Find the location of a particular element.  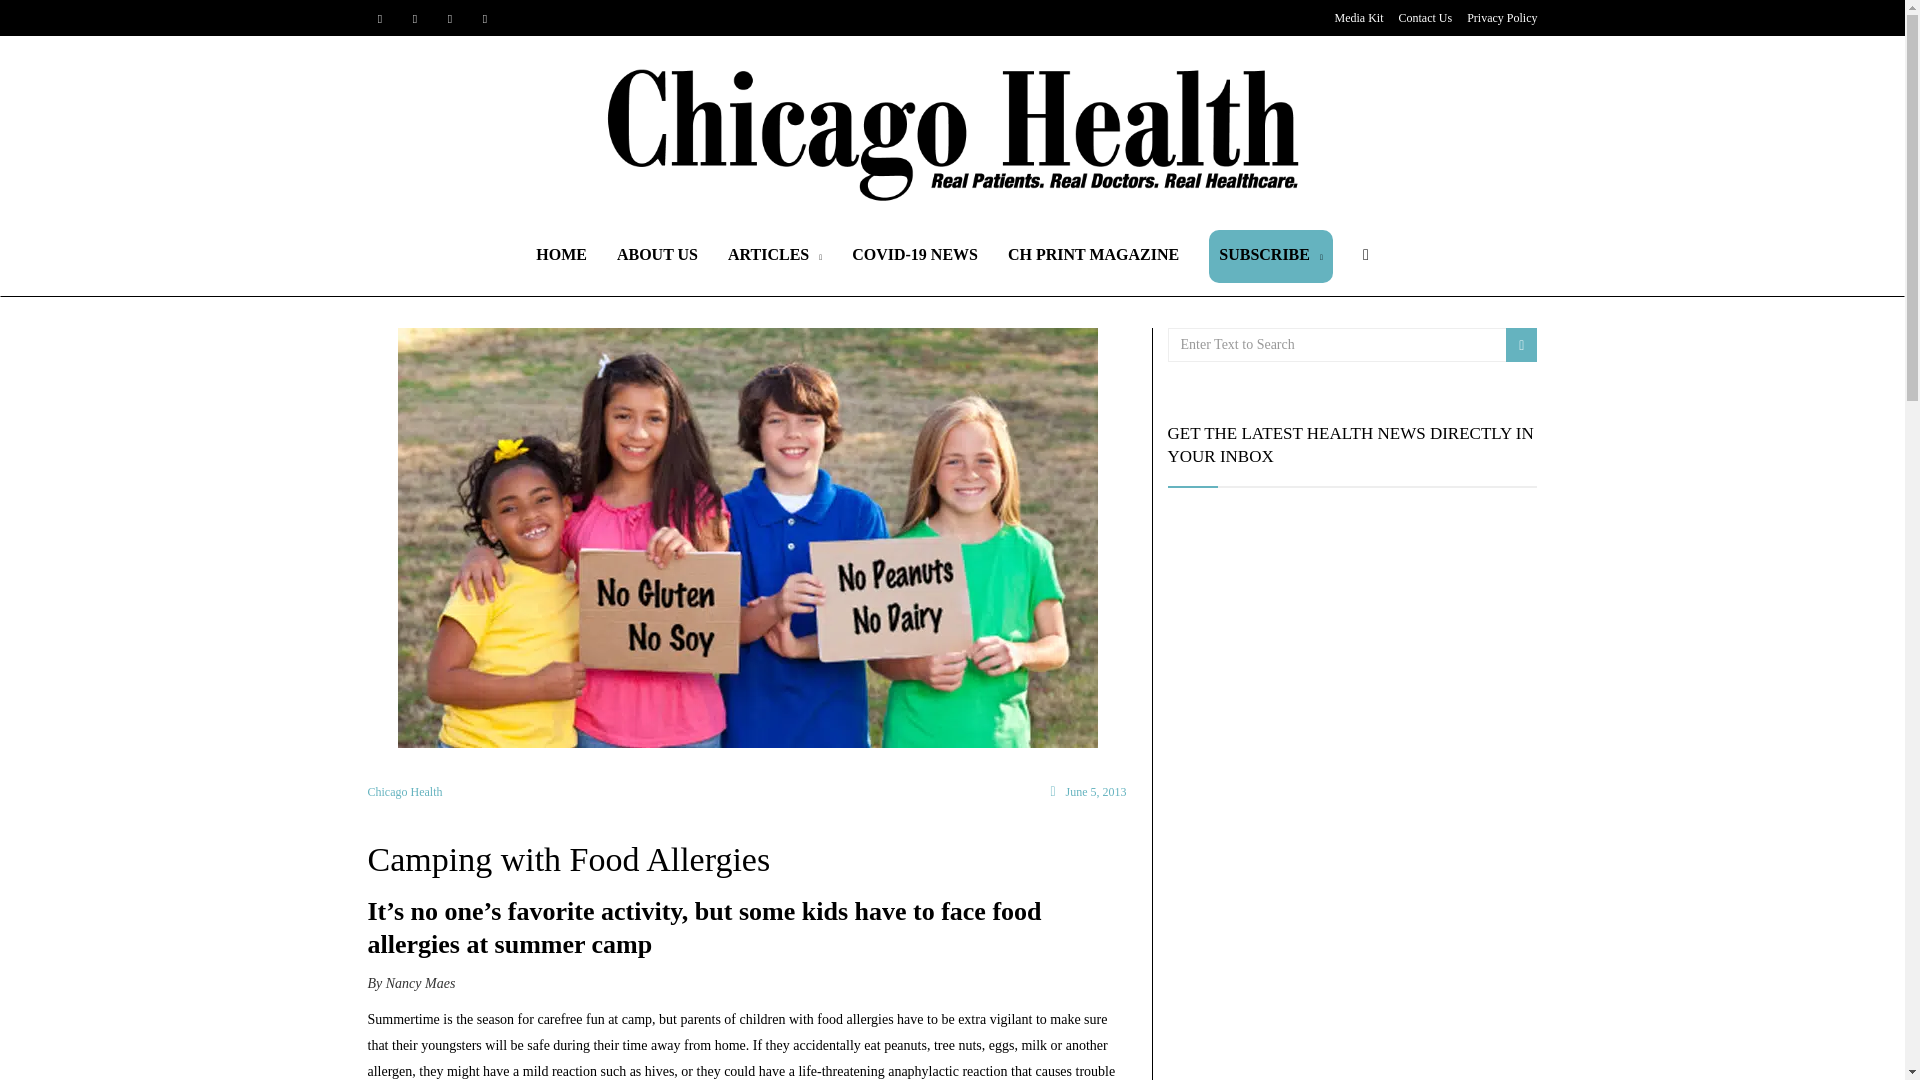

Contact Us is located at coordinates (1424, 17).